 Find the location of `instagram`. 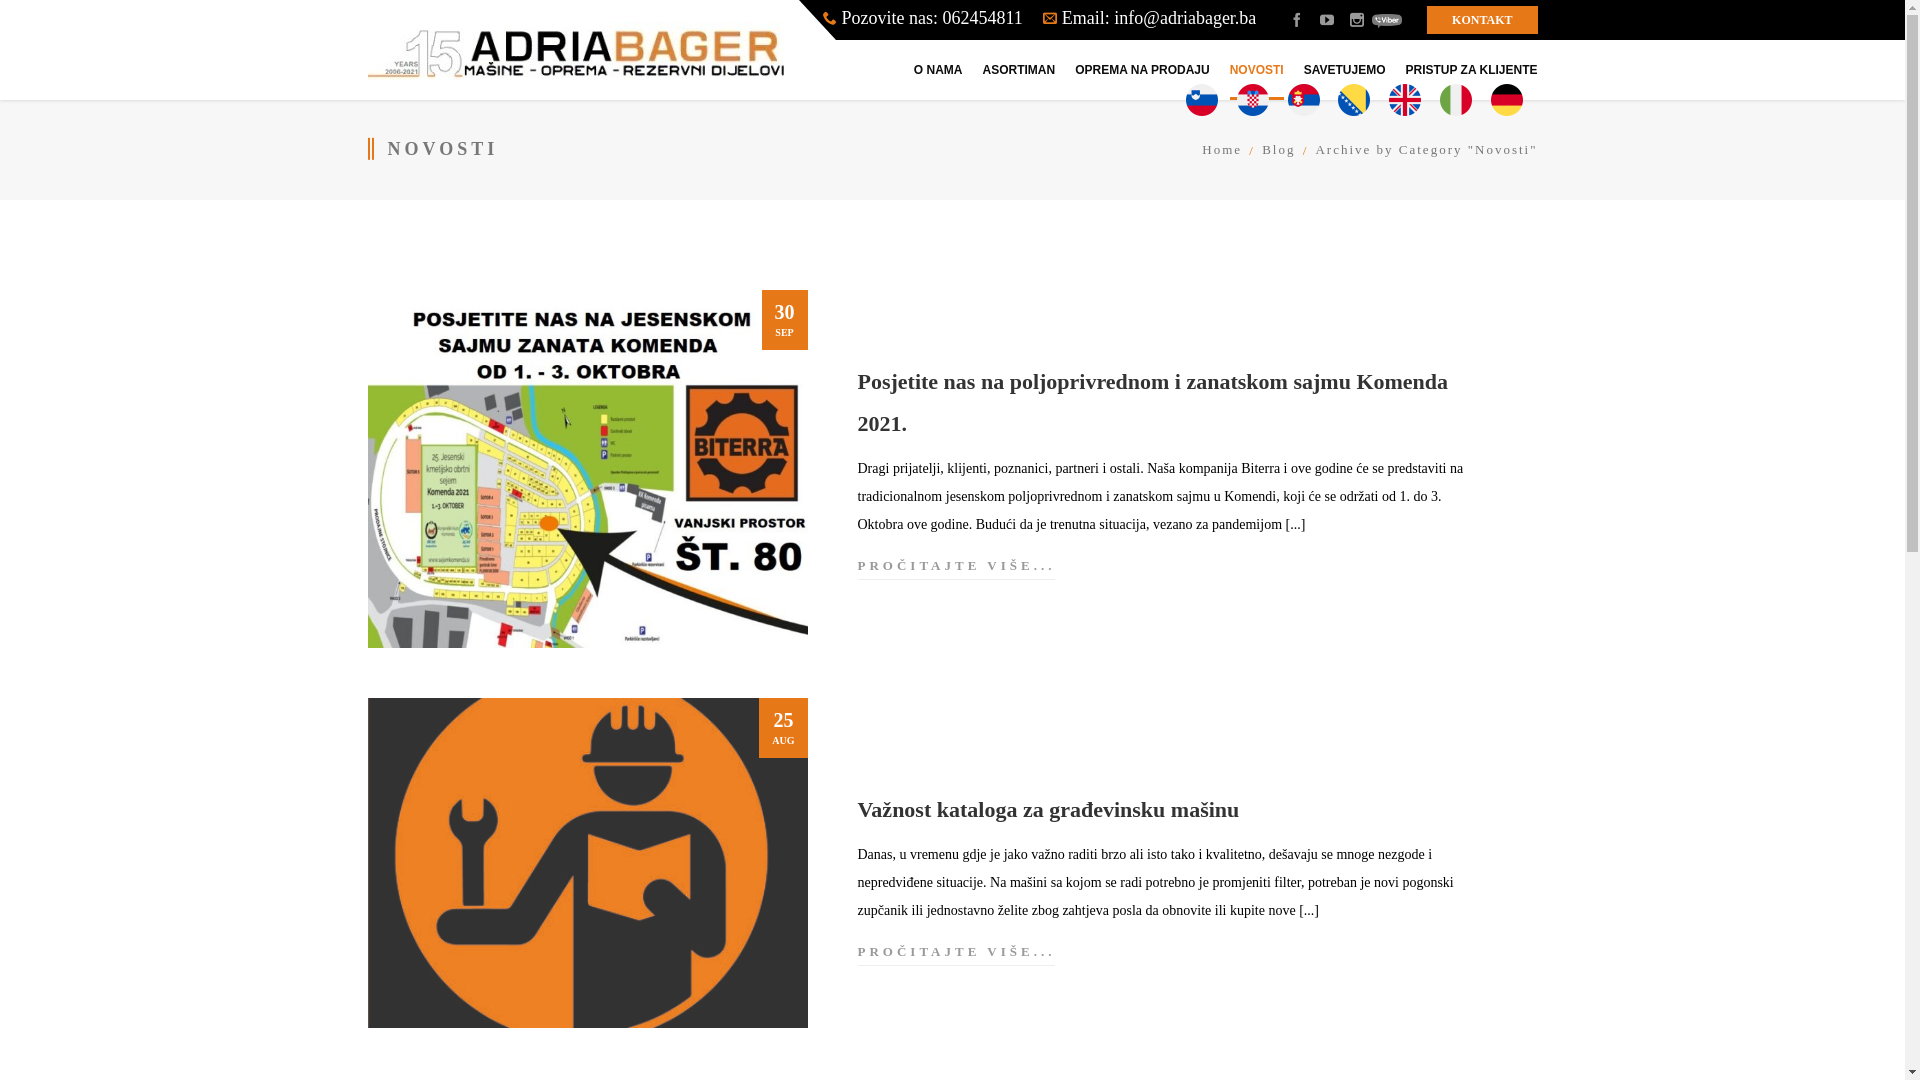

instagram is located at coordinates (1357, 20).